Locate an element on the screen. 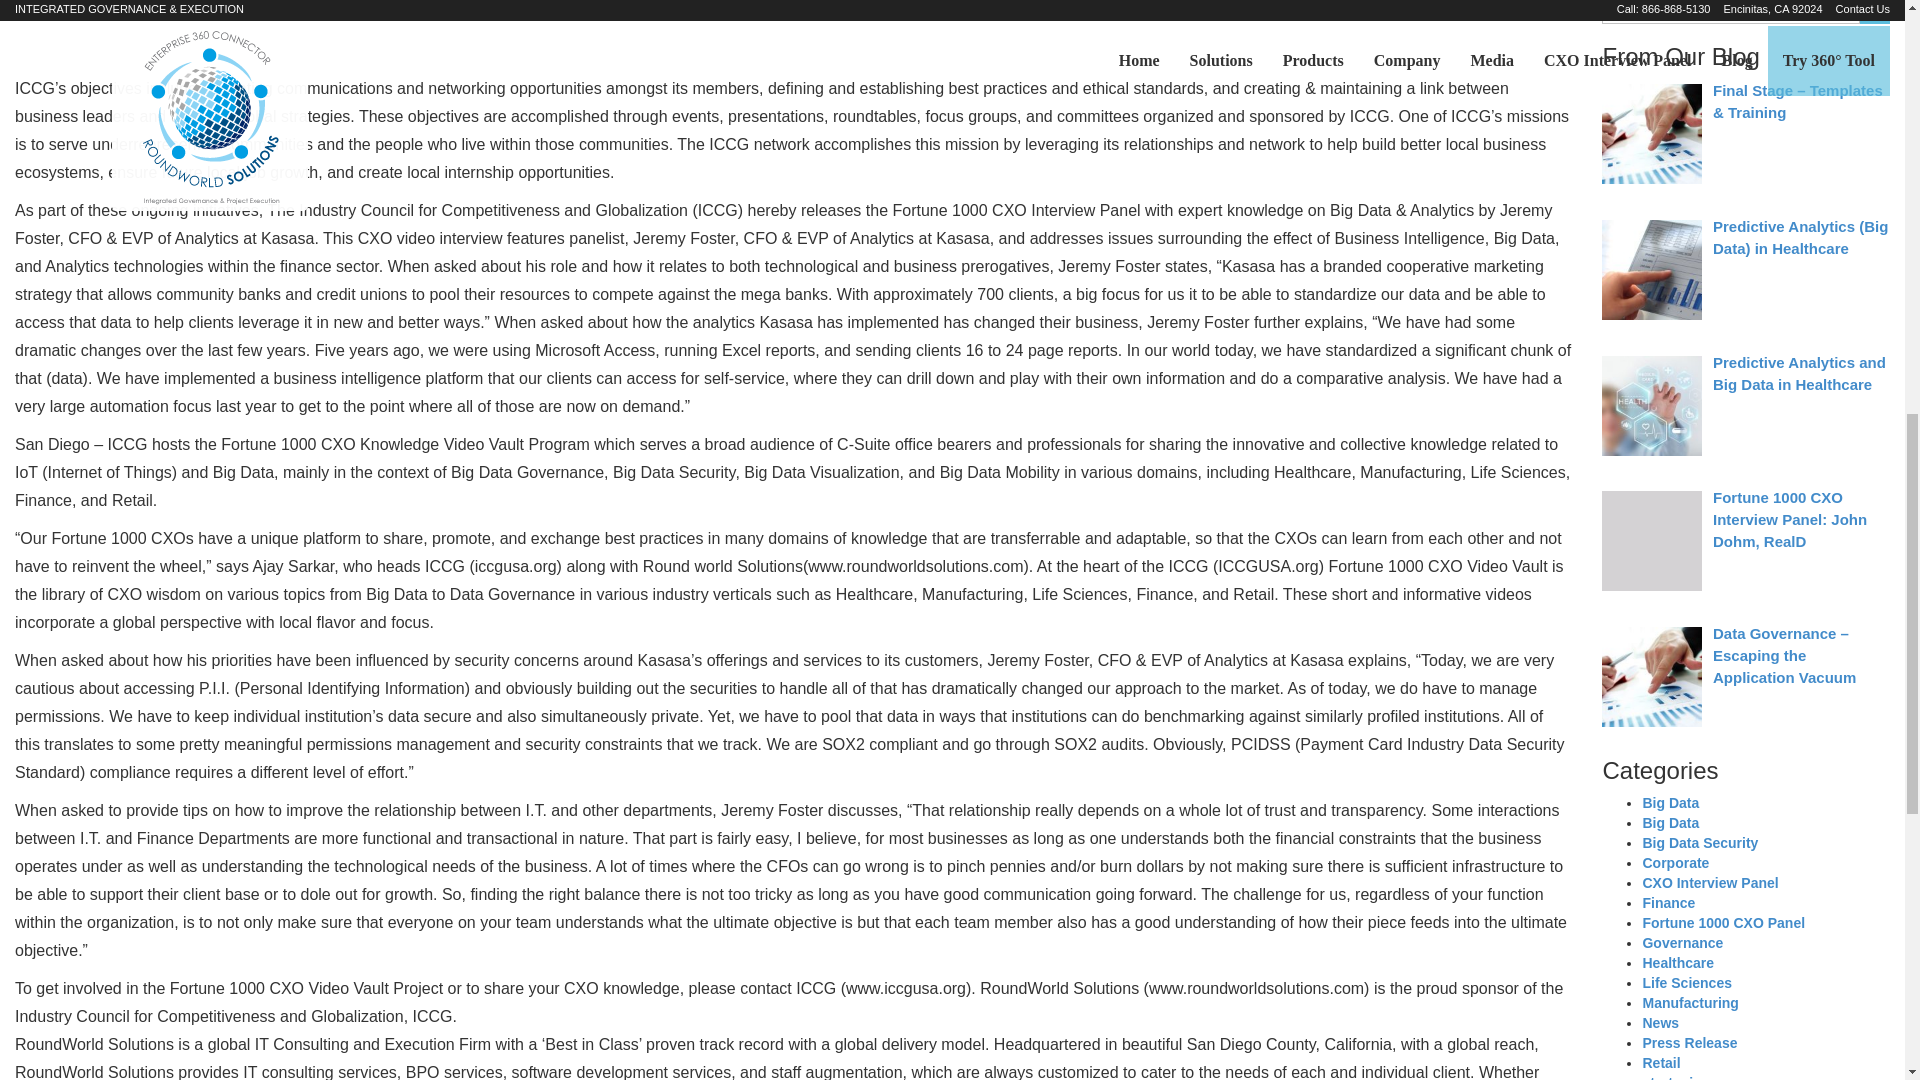 The height and width of the screenshot is (1080, 1920). Healthcare is located at coordinates (1678, 962).